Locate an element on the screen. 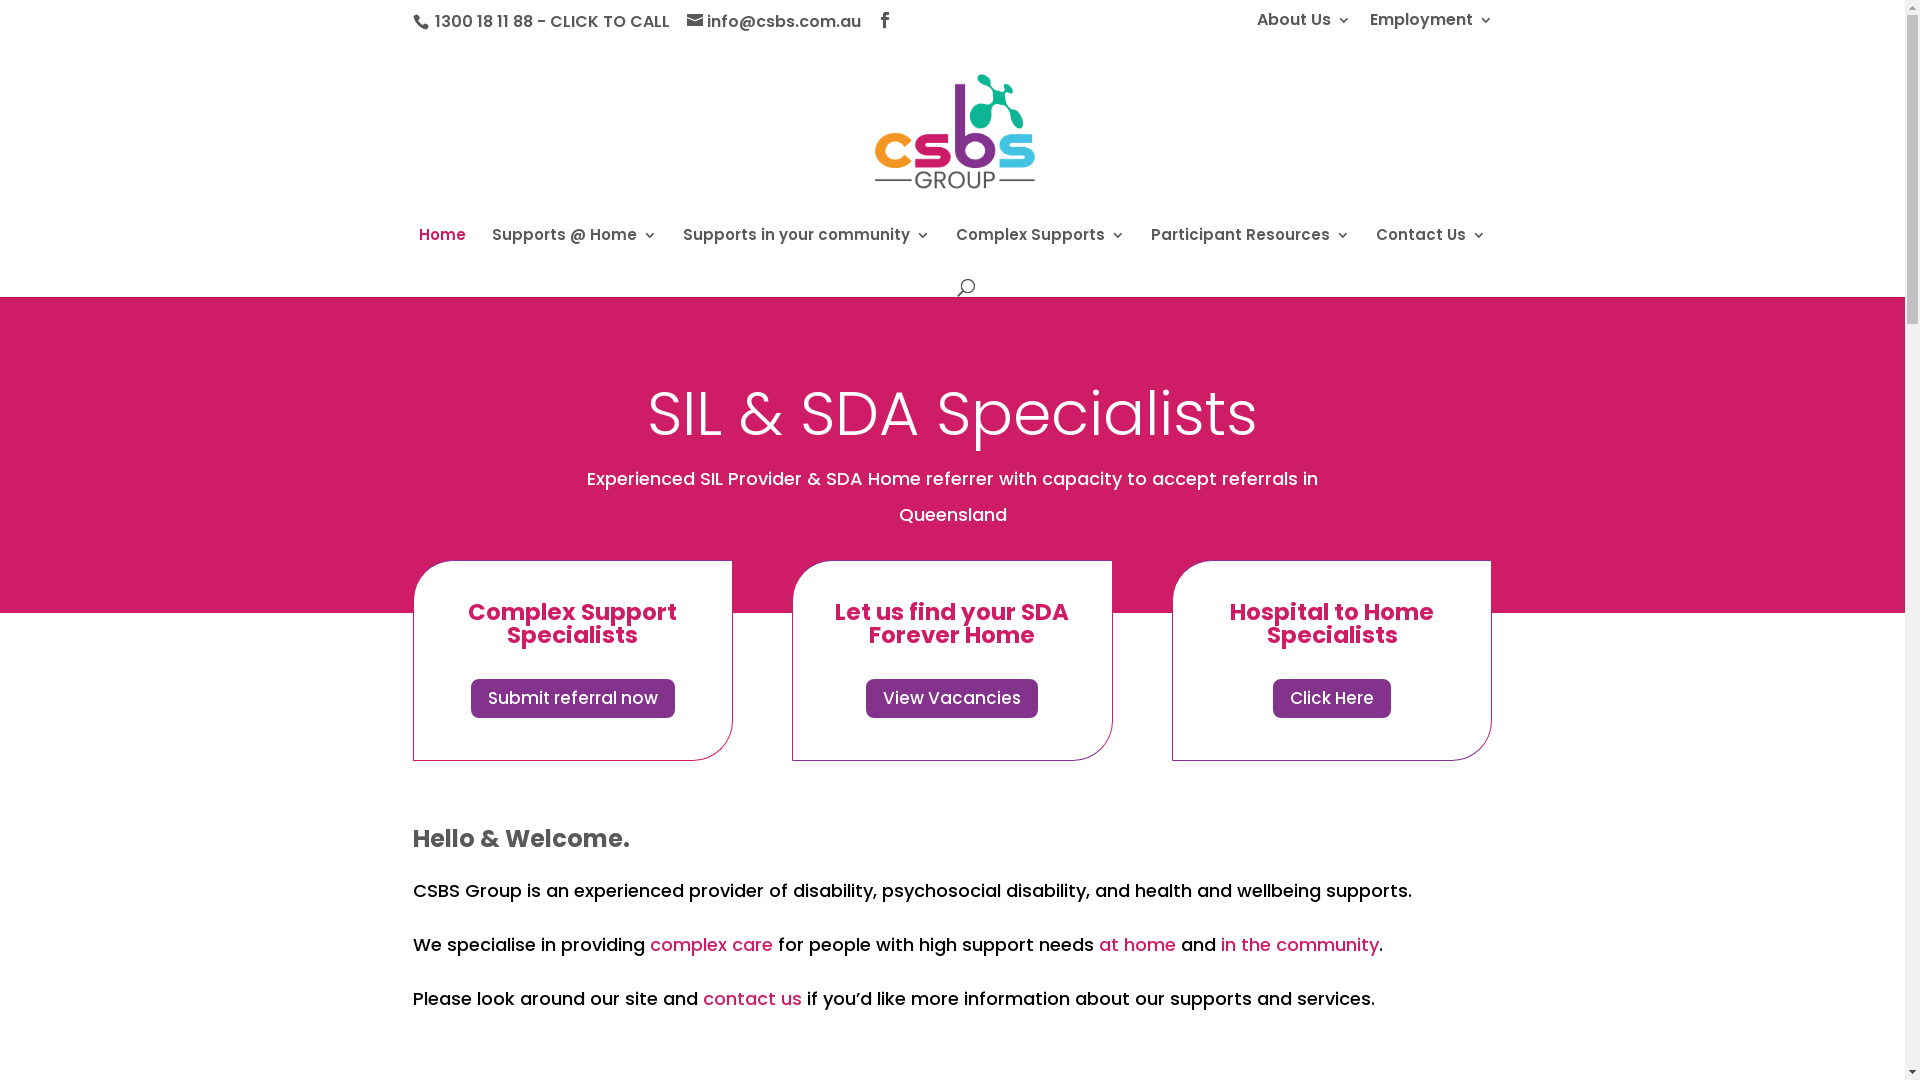 This screenshot has height=1080, width=1920. Supports @ Home is located at coordinates (574, 251).